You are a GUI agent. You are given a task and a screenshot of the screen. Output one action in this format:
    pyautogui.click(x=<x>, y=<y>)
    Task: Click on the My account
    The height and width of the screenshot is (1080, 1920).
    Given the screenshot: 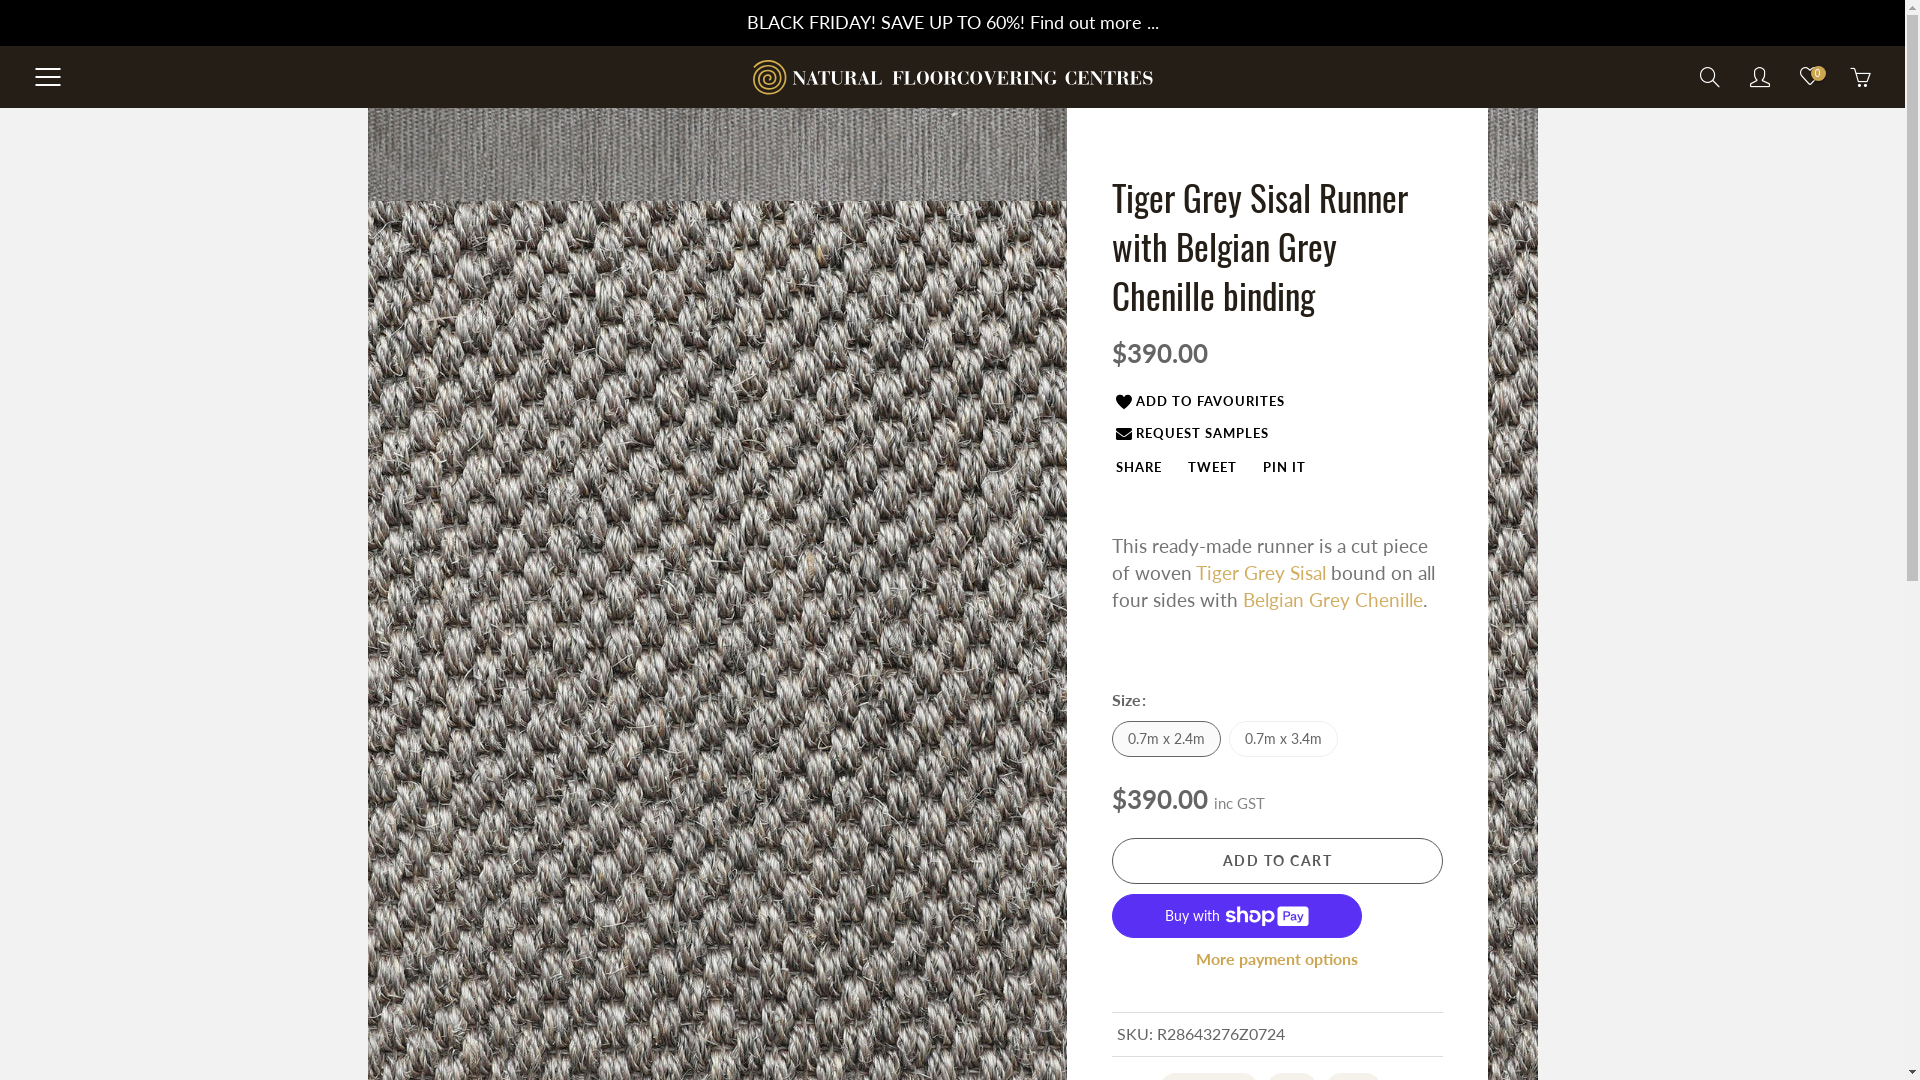 What is the action you would take?
    pyautogui.click(x=1760, y=77)
    